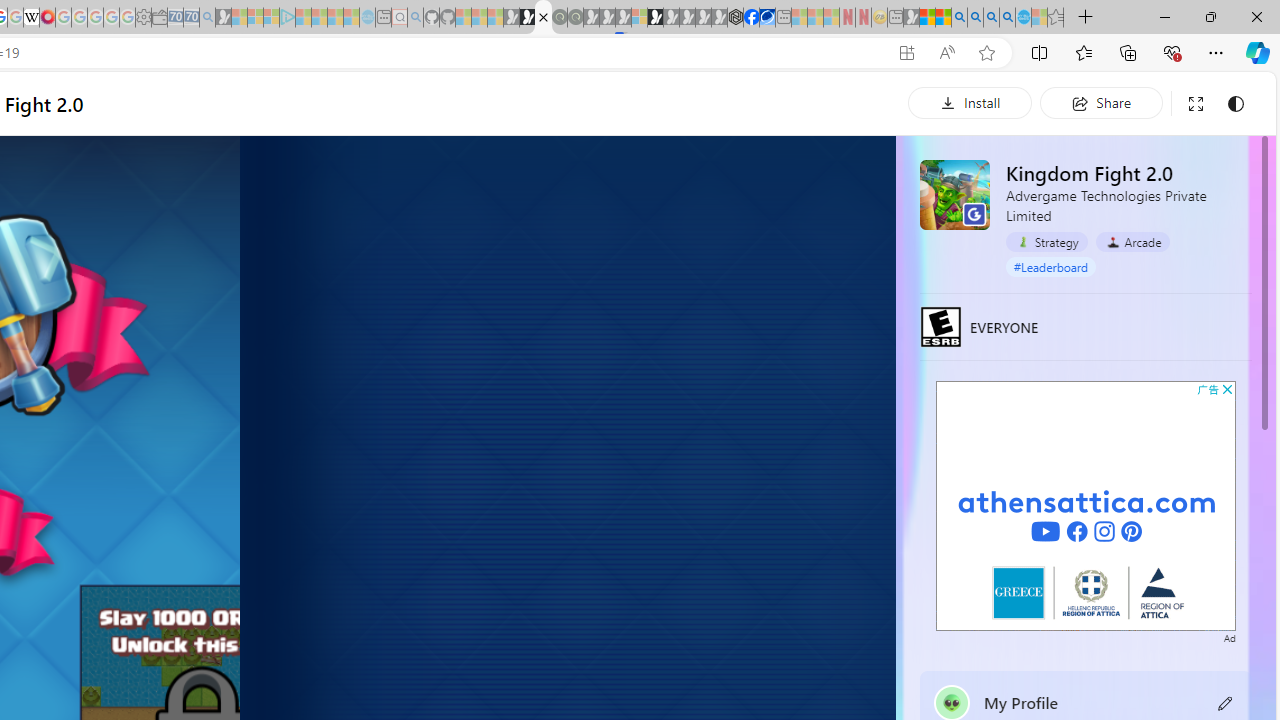 The width and height of the screenshot is (1280, 720). Describe the element at coordinates (207, 18) in the screenshot. I see `Bing Real Estate - Home sales and rental listings - Sleeping` at that location.